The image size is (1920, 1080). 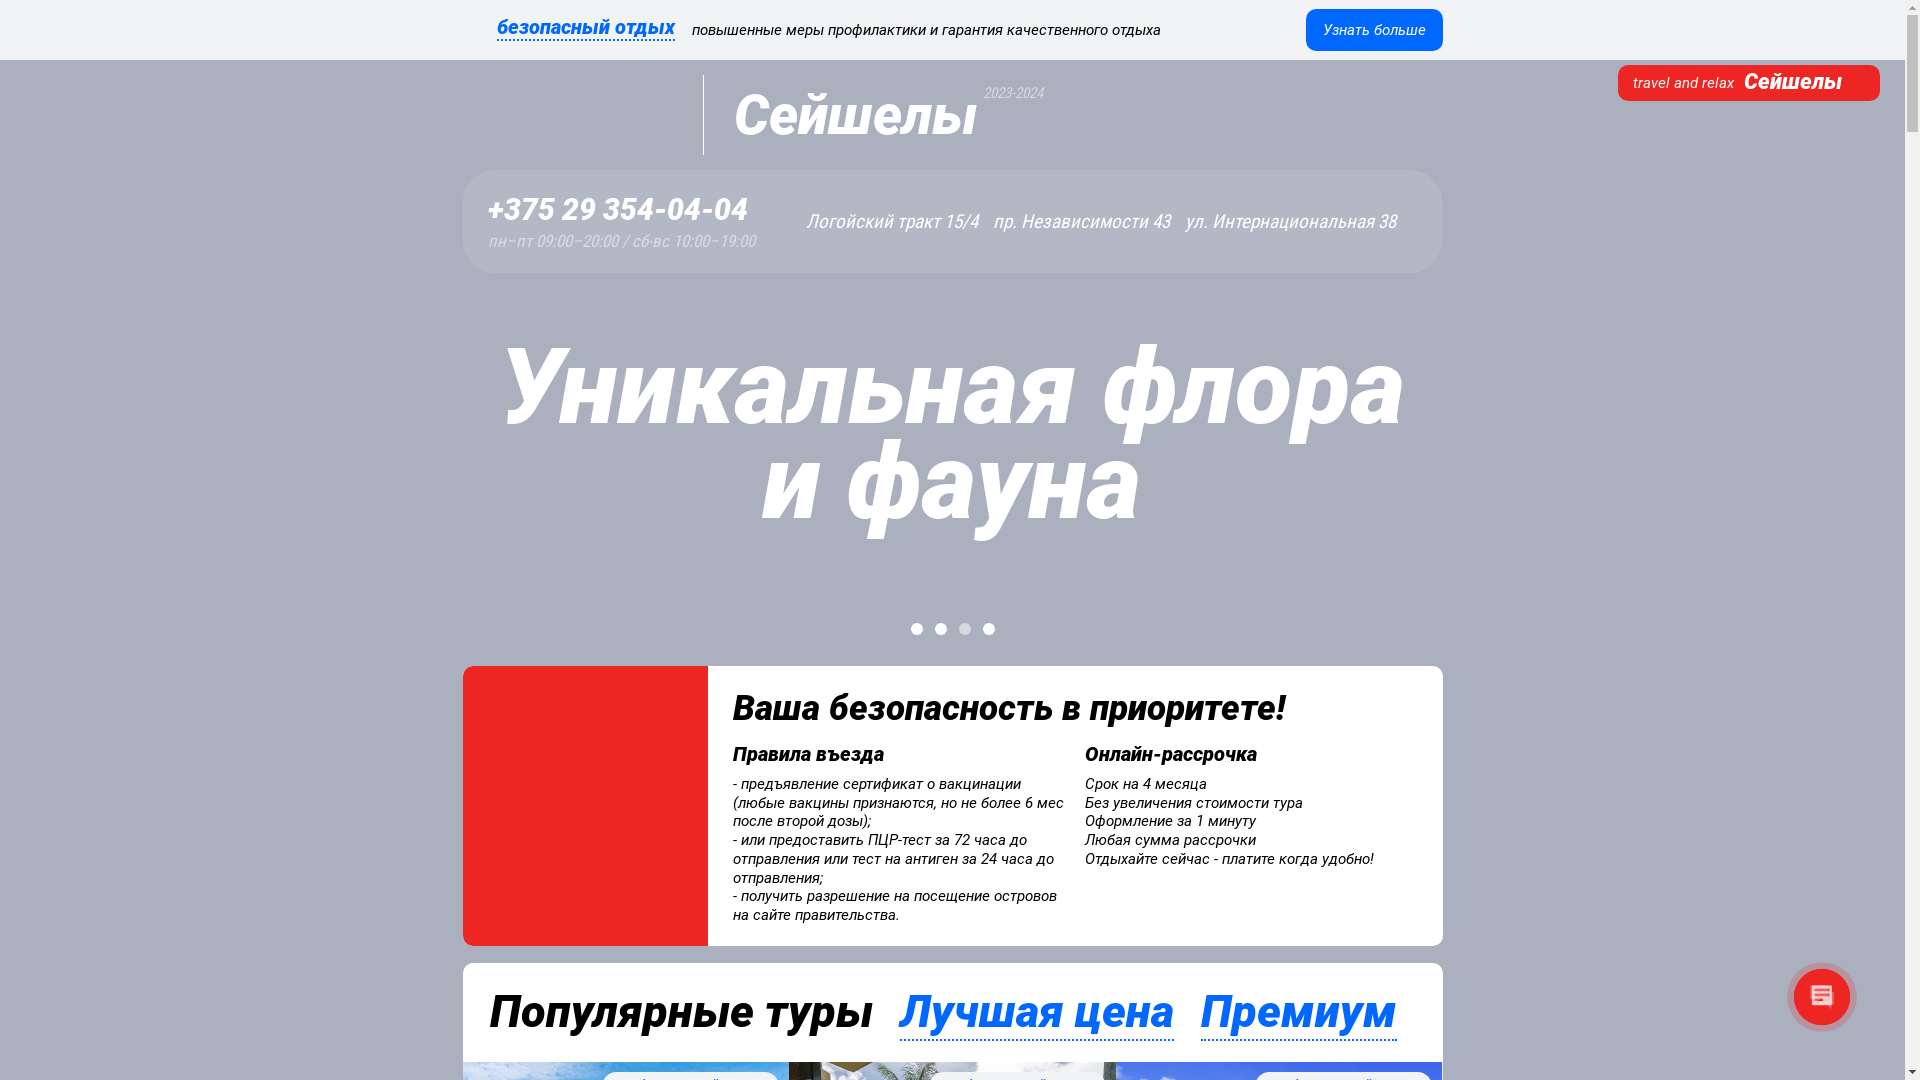 What do you see at coordinates (582, 115) in the screenshot?
I see `Travel House` at bounding box center [582, 115].